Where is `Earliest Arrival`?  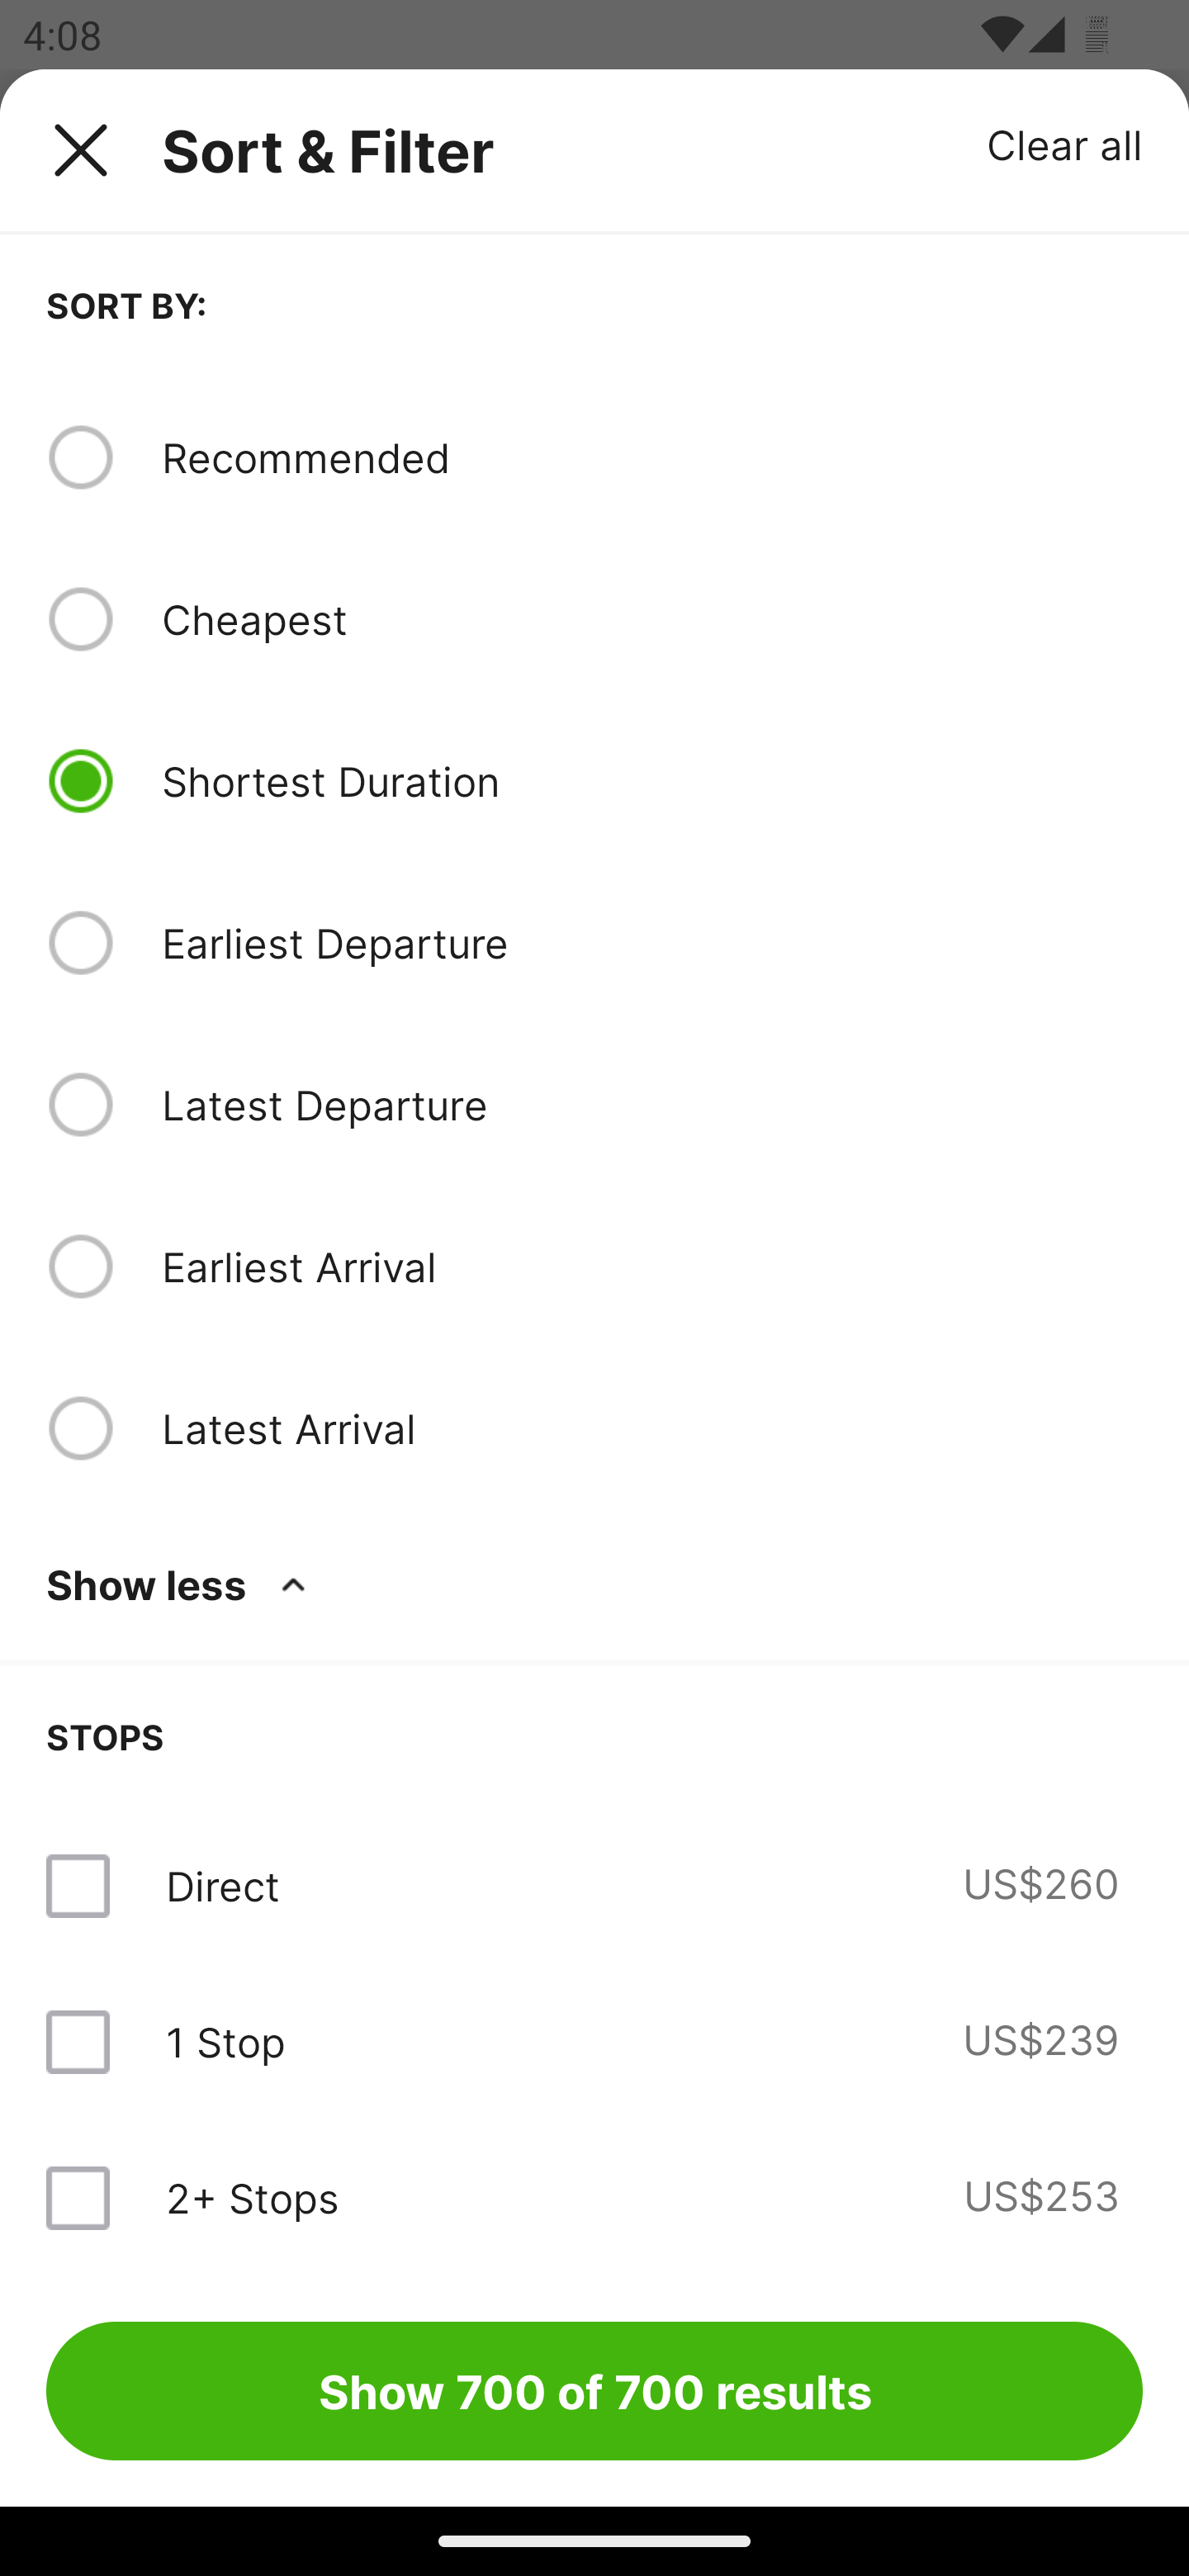 Earliest Arrival is located at coordinates (651, 1266).